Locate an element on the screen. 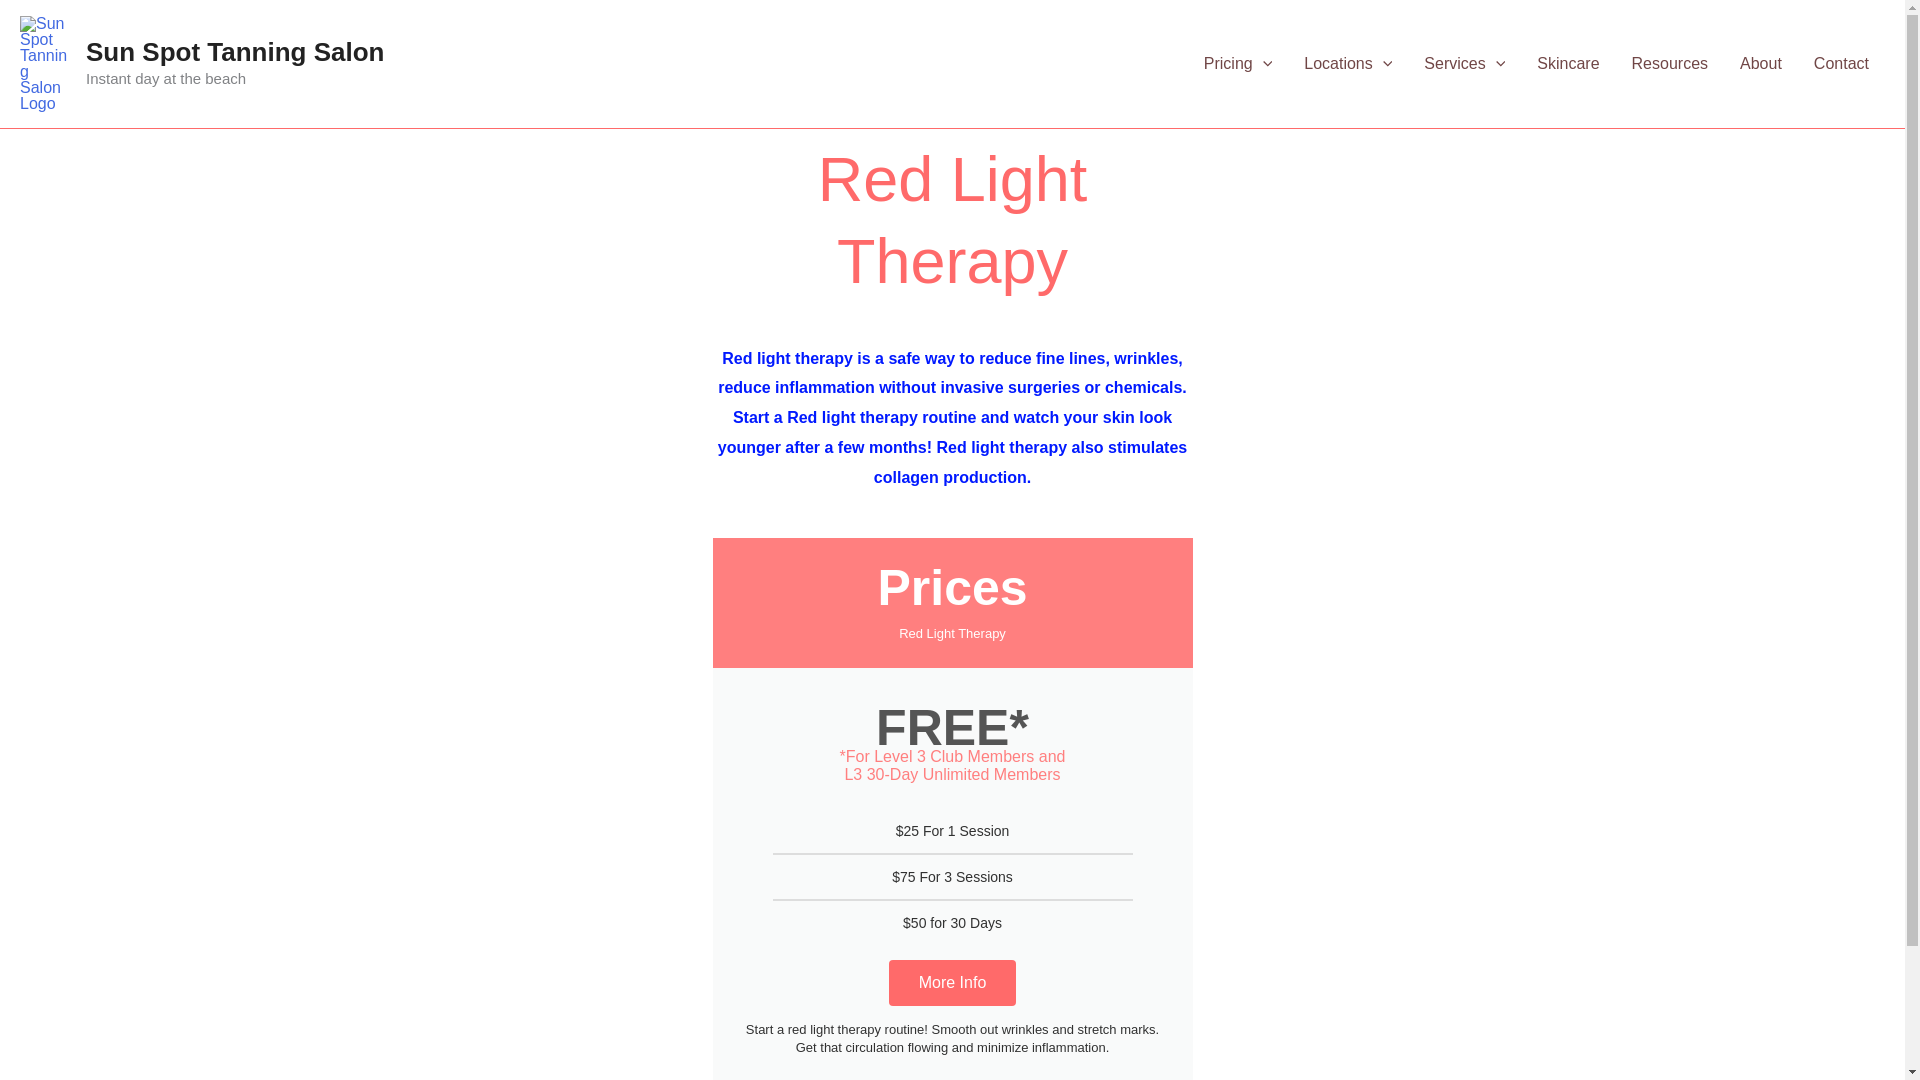 The height and width of the screenshot is (1080, 1920). Contact is located at coordinates (1841, 63).